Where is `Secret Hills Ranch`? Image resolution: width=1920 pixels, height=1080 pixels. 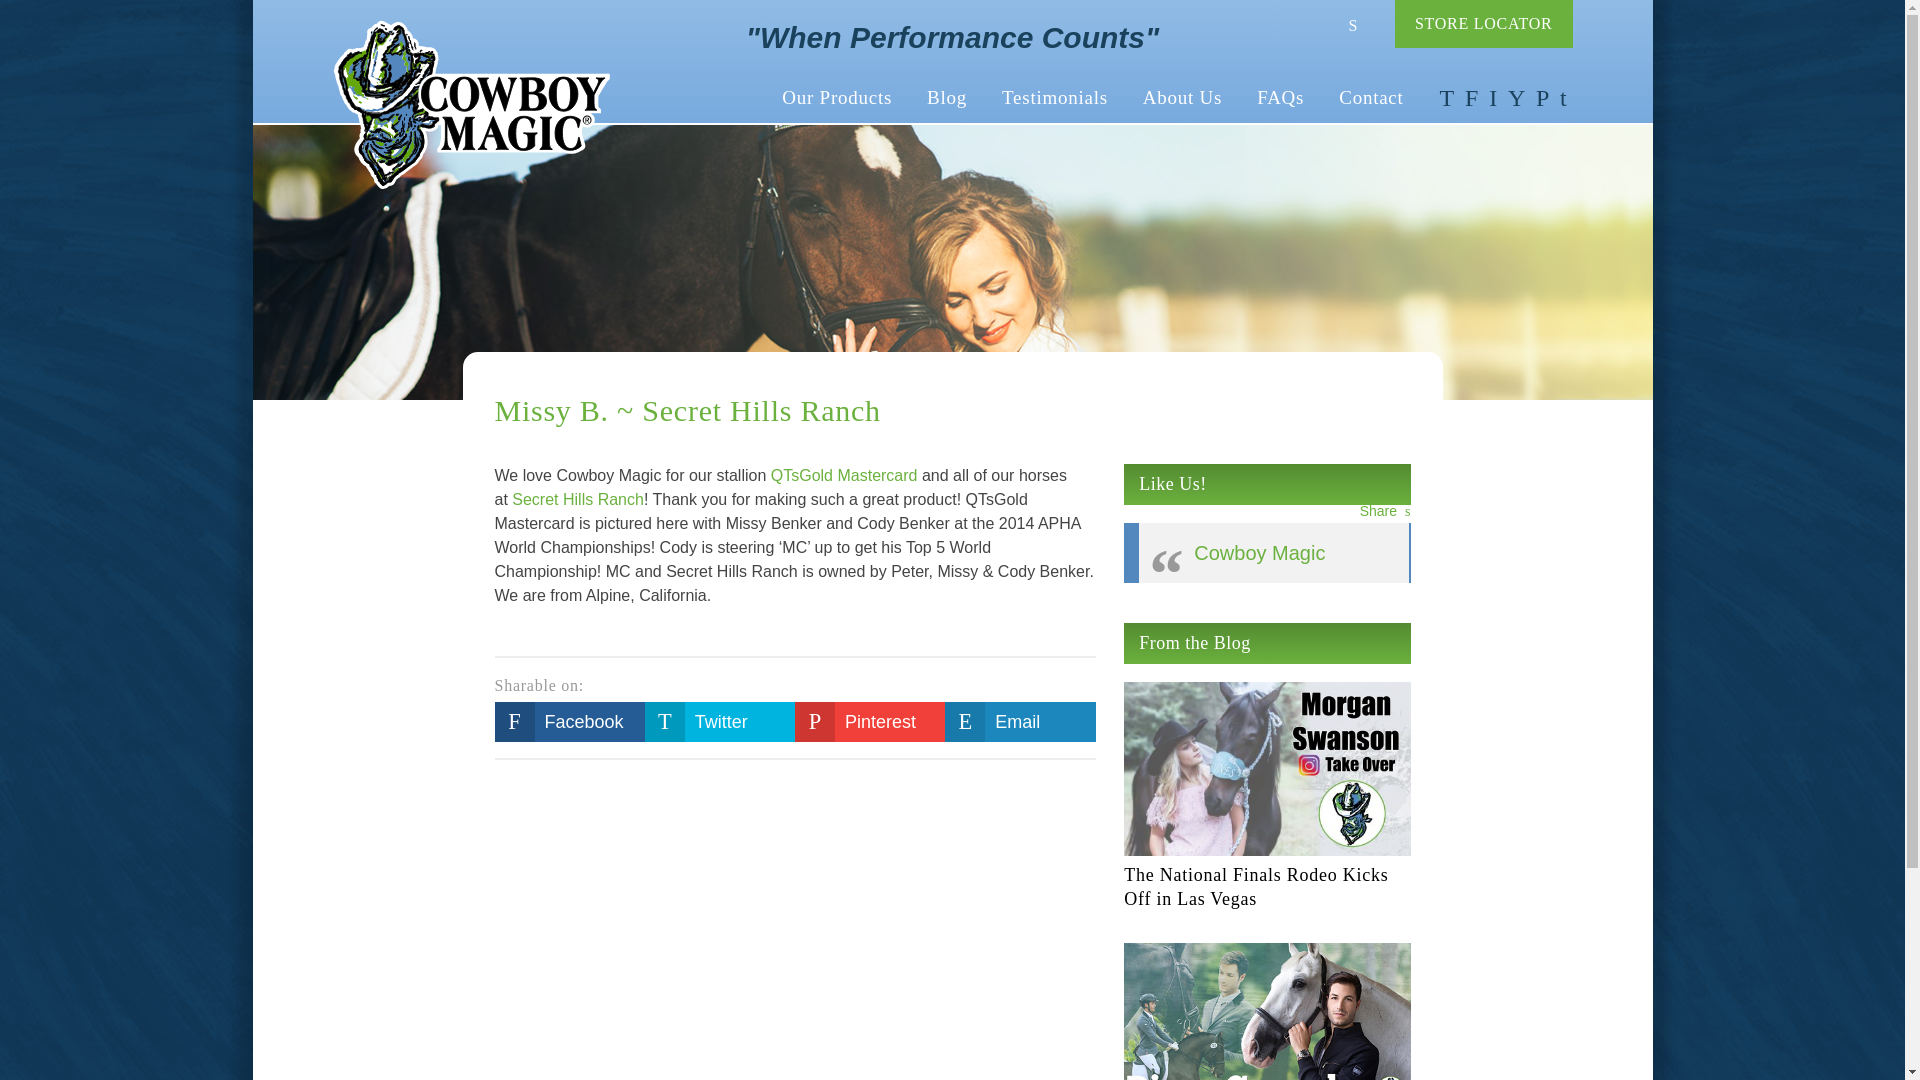 Secret Hills Ranch is located at coordinates (578, 500).